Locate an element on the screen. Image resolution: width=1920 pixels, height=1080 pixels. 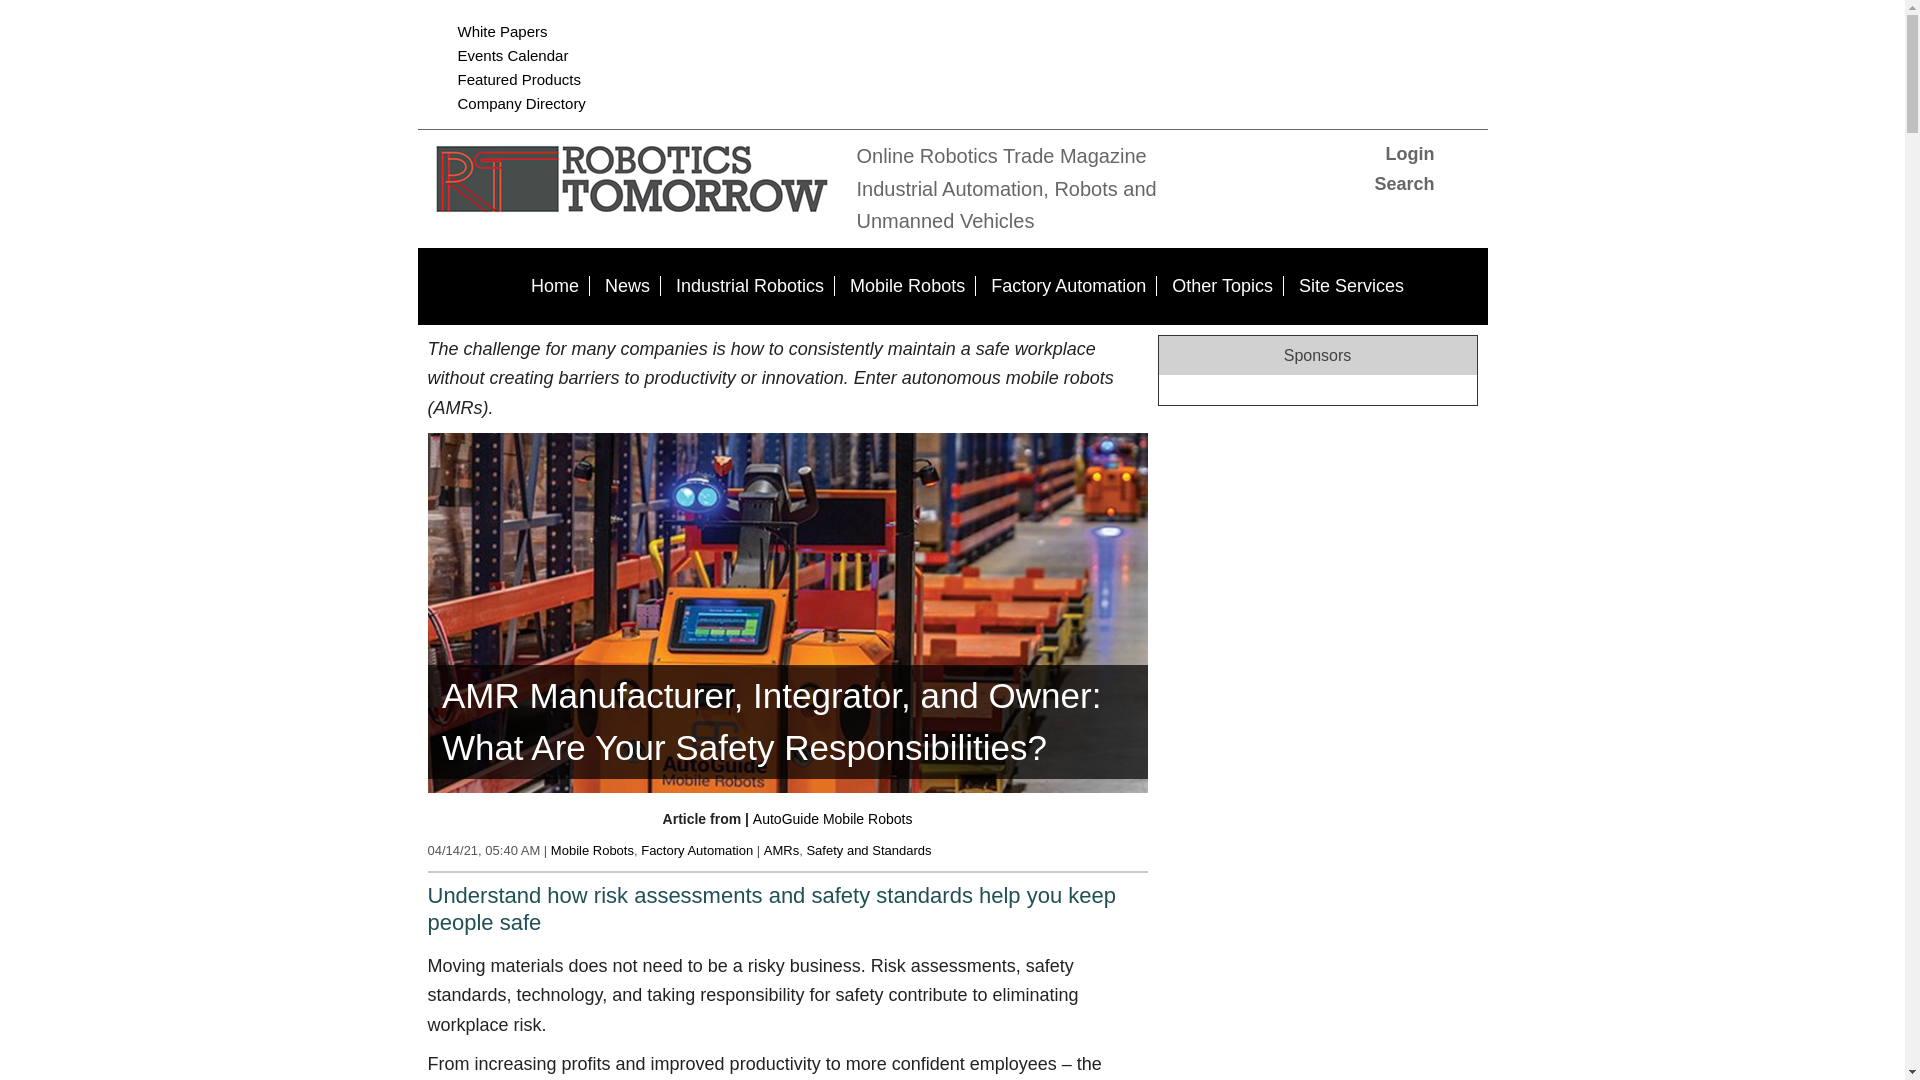
Industrial Robotics is located at coordinates (750, 286).